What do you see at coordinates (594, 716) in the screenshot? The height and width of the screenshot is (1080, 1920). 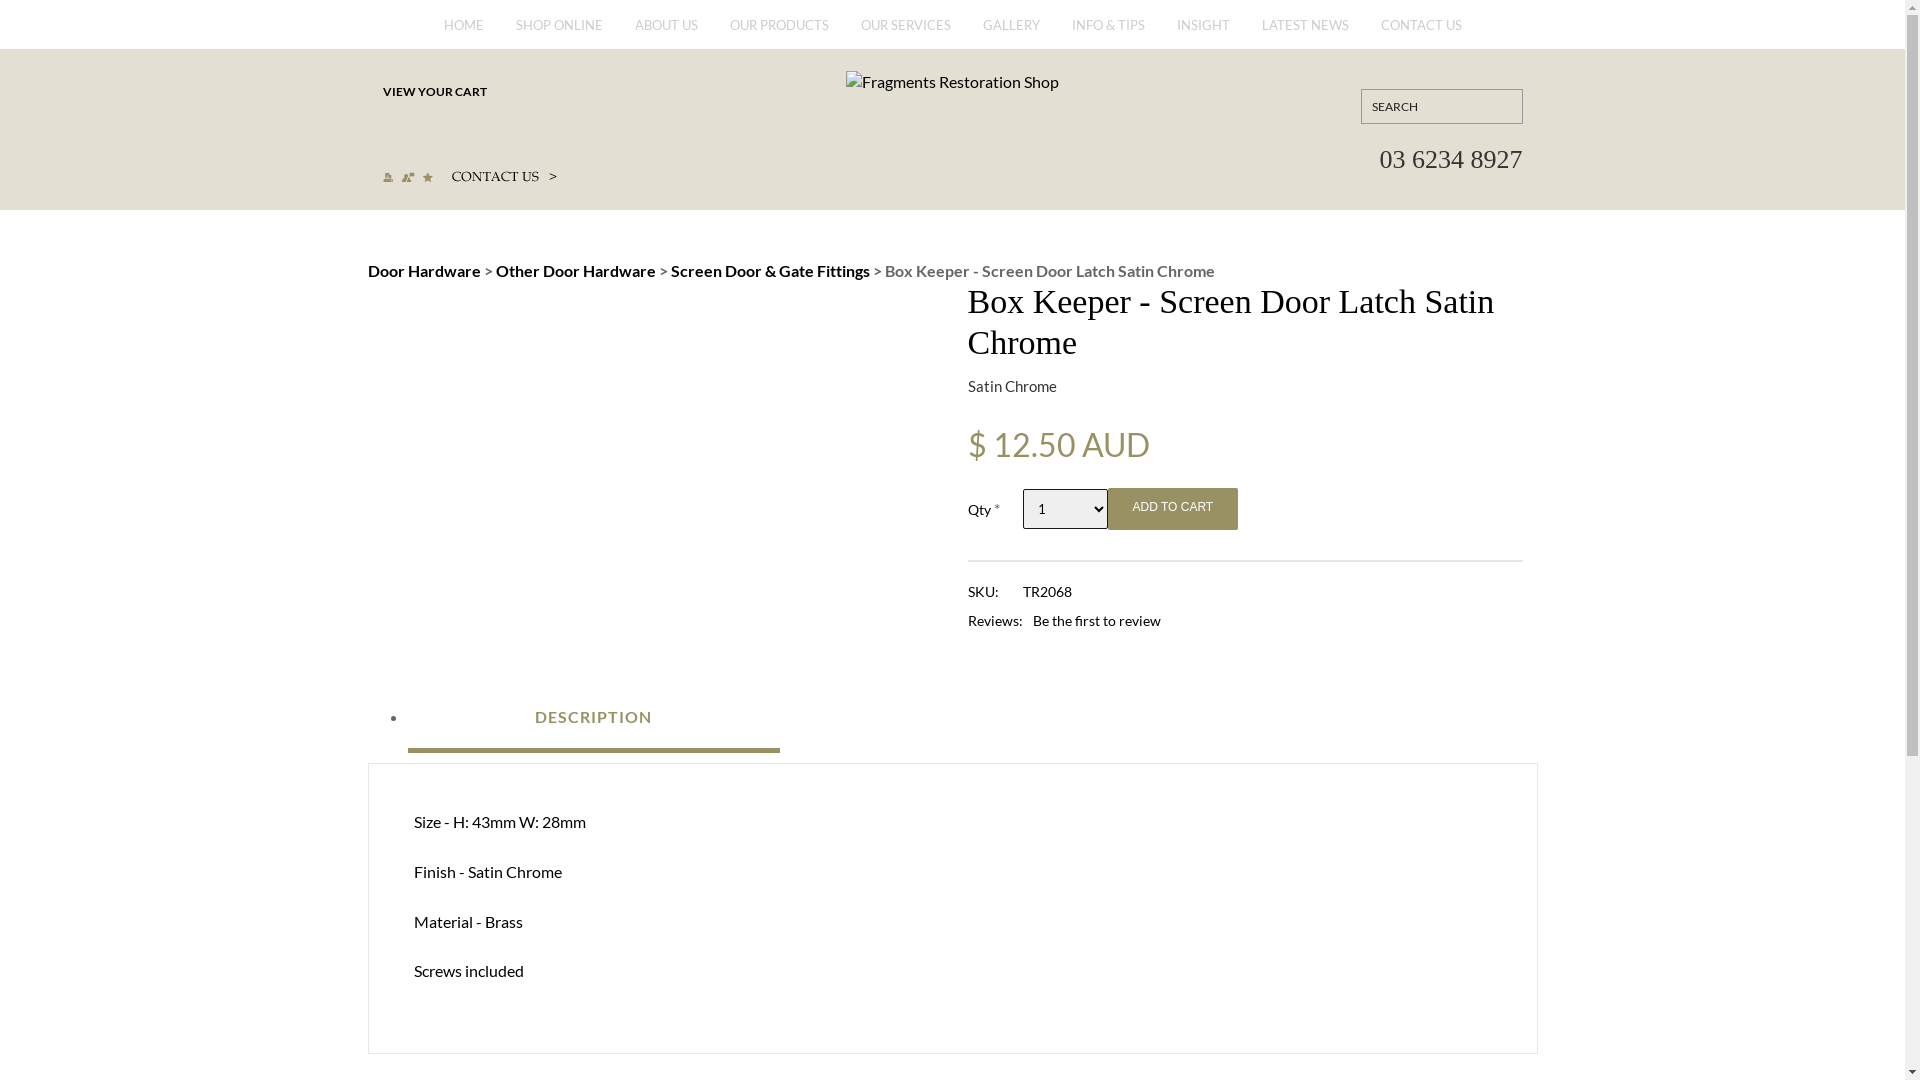 I see `DESCRIPTION` at bounding box center [594, 716].